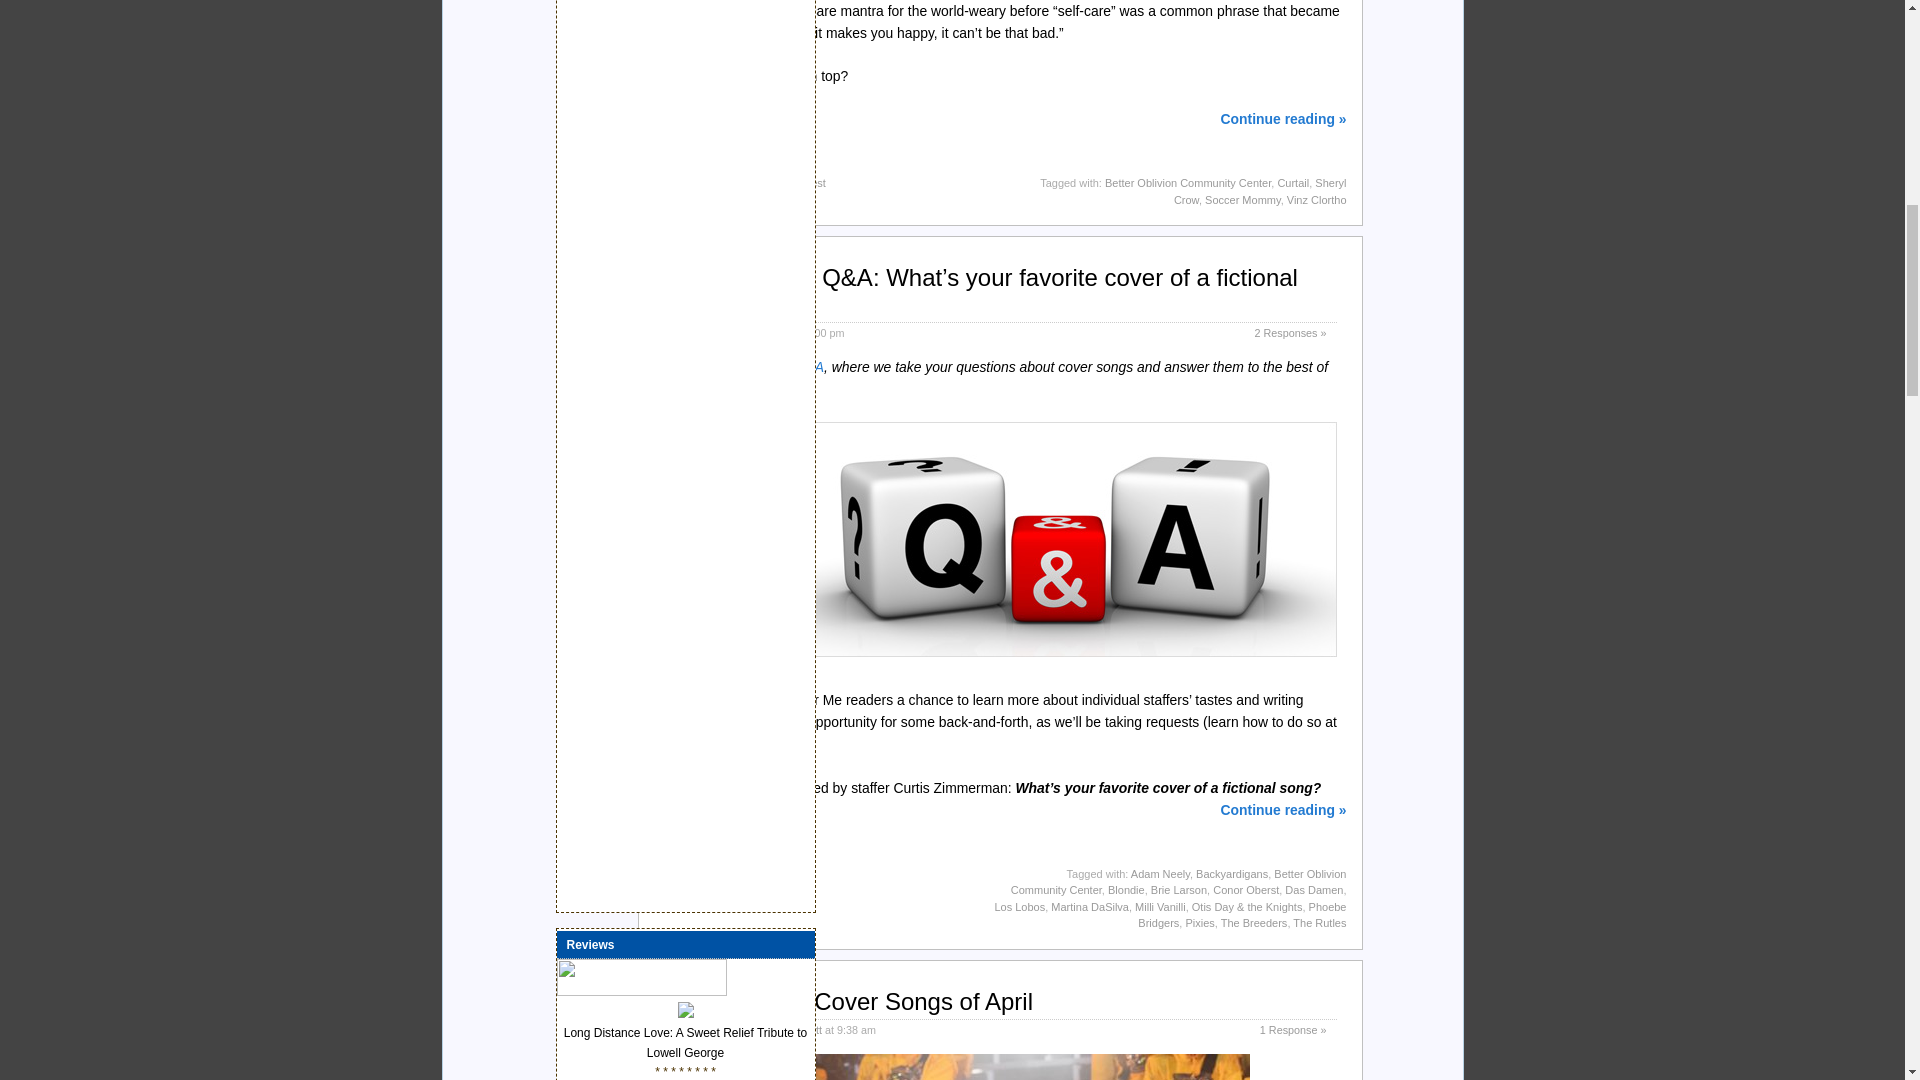 The image size is (1920, 1080). What do you see at coordinates (1242, 200) in the screenshot?
I see `Soccer Mommy` at bounding box center [1242, 200].